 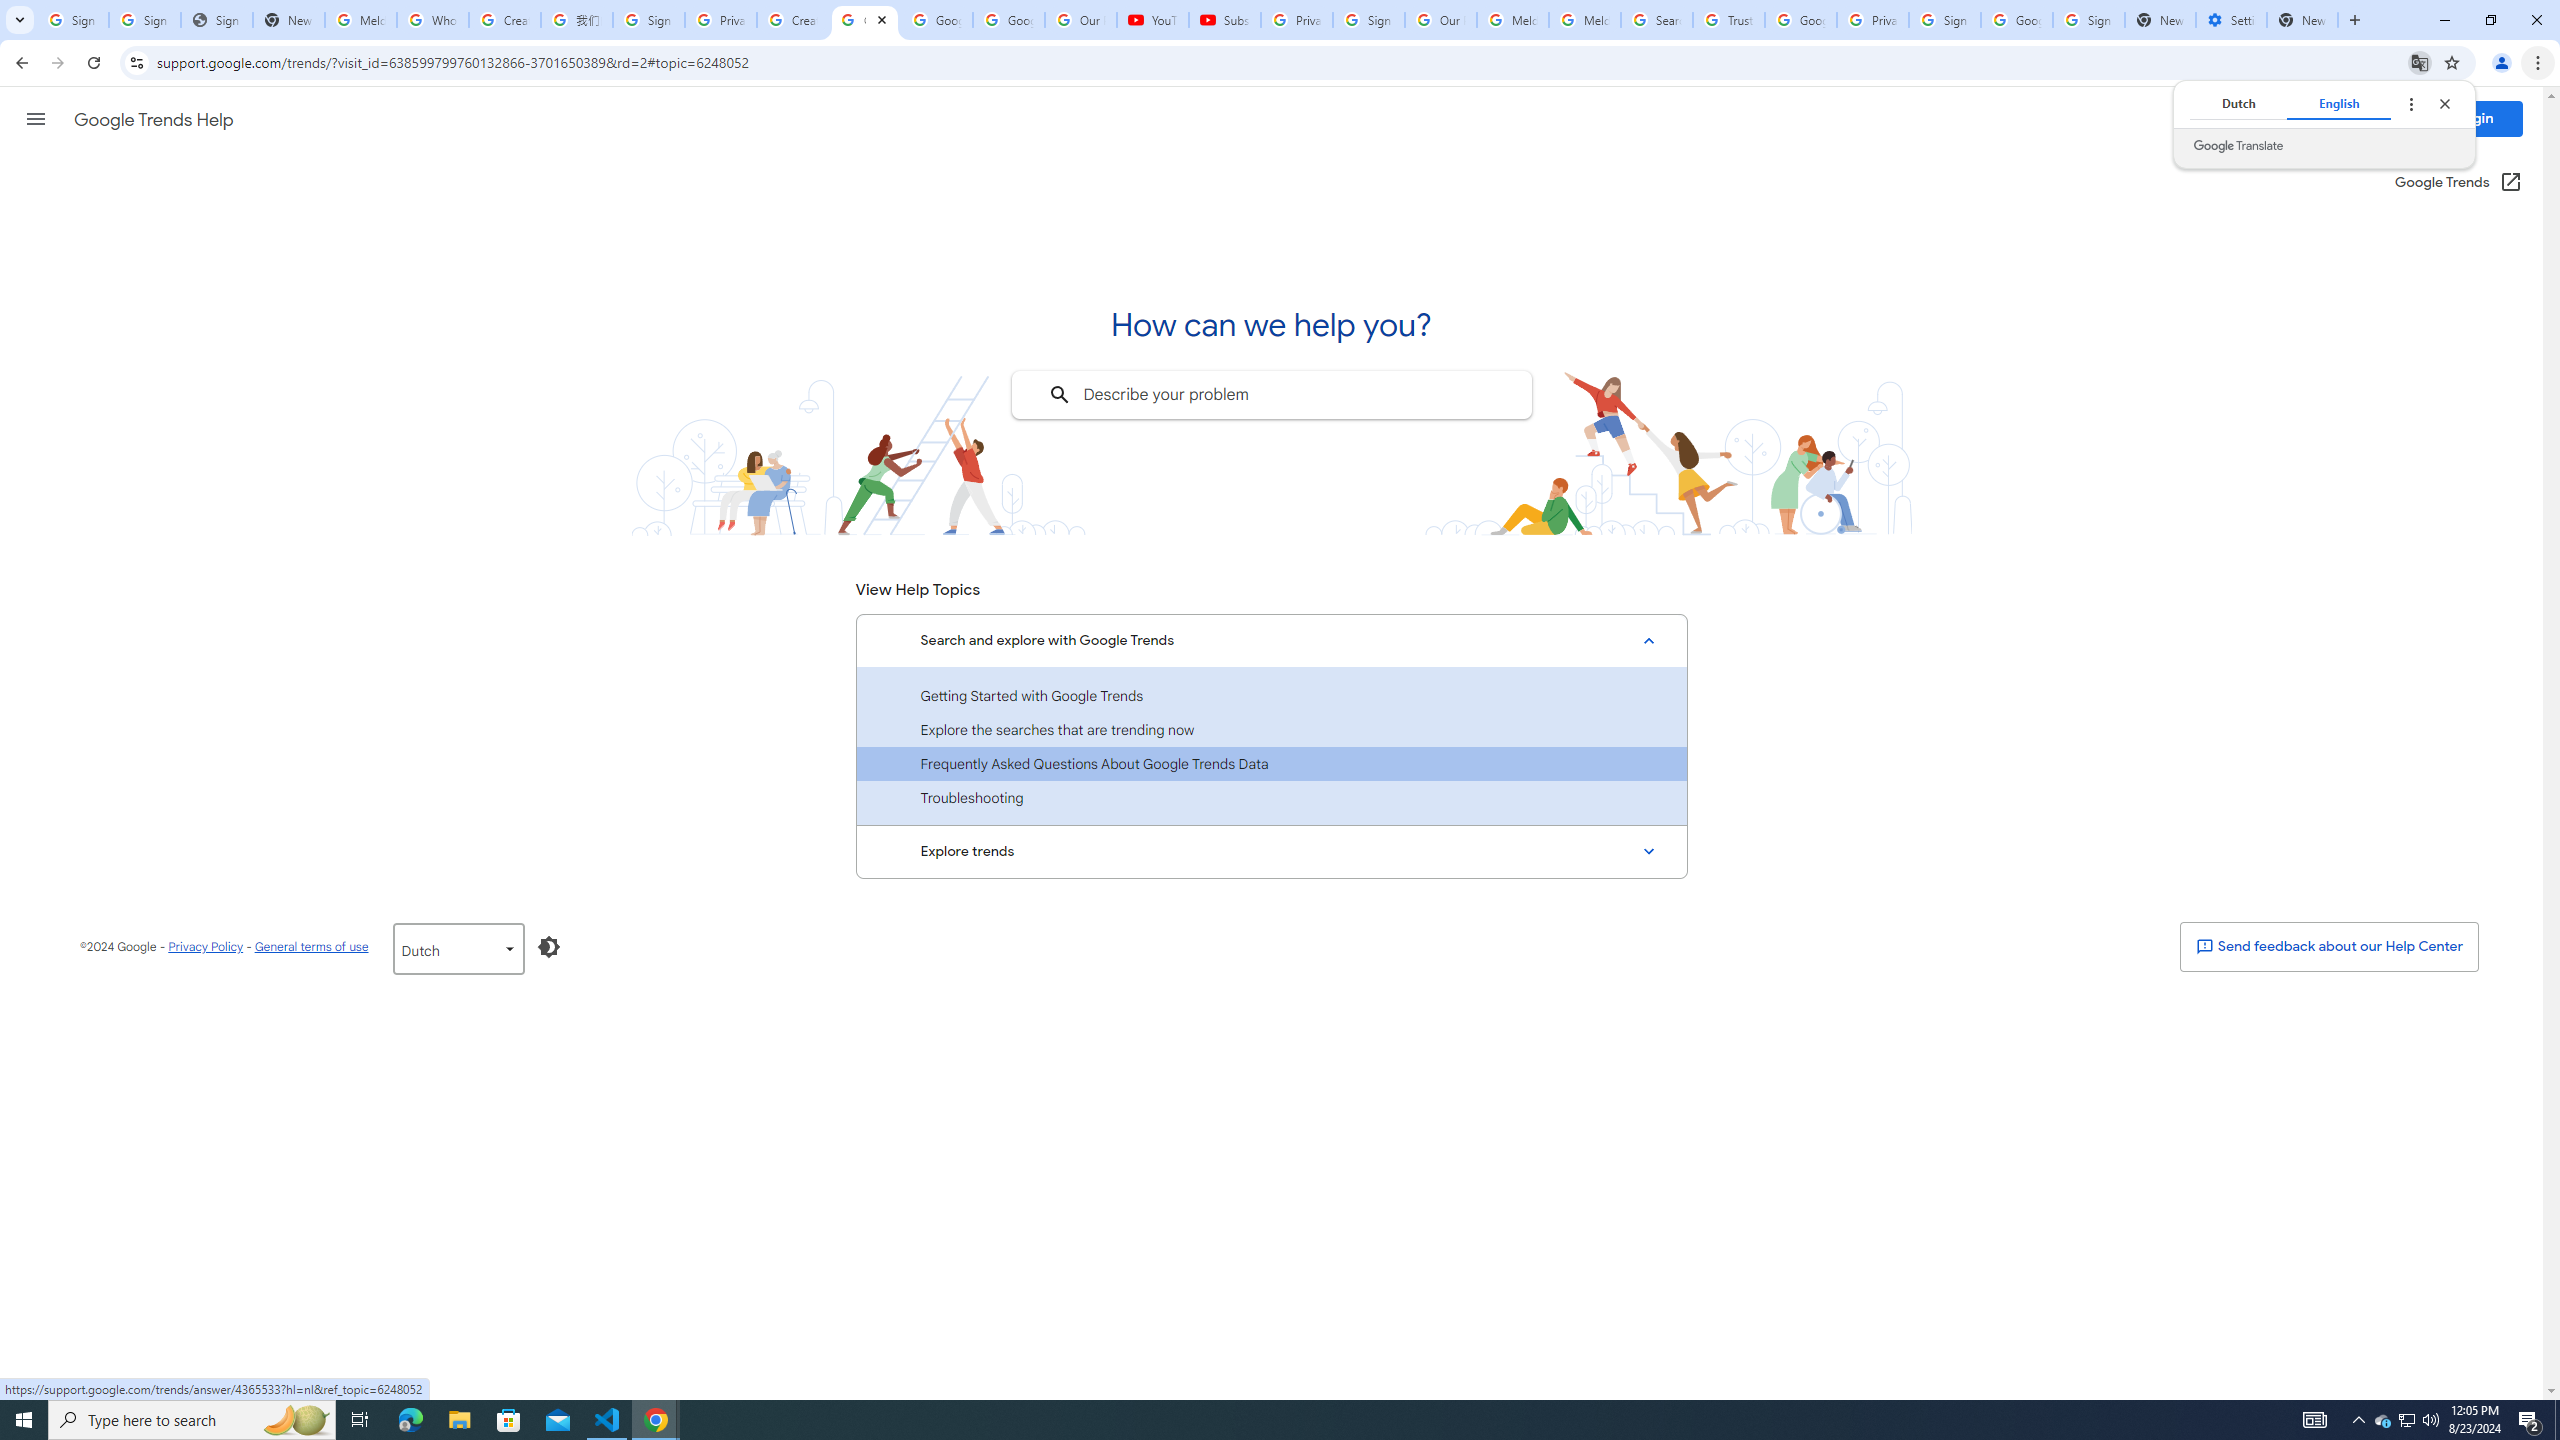 What do you see at coordinates (2016, 20) in the screenshot?
I see `Google Cybersecurity Innovations - Google Safety Center` at bounding box center [2016, 20].